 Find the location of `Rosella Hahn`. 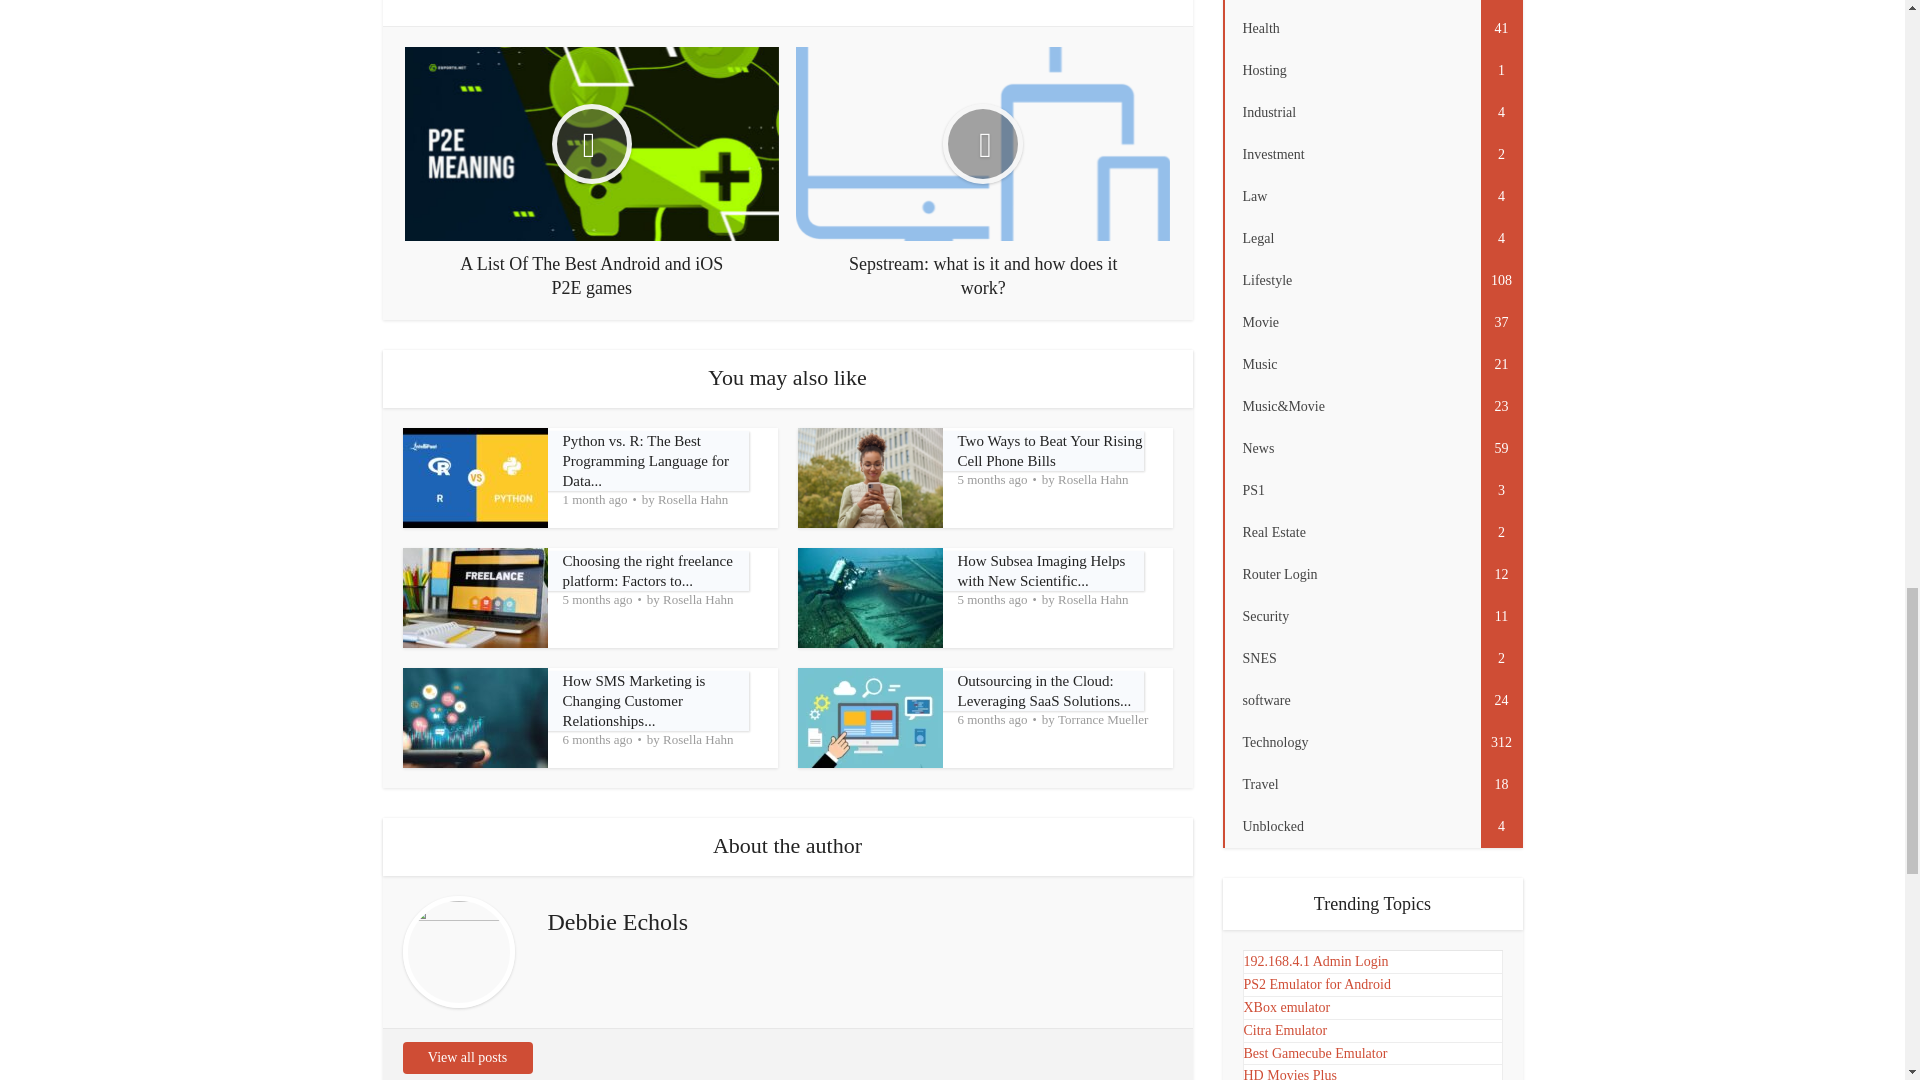

Rosella Hahn is located at coordinates (692, 500).